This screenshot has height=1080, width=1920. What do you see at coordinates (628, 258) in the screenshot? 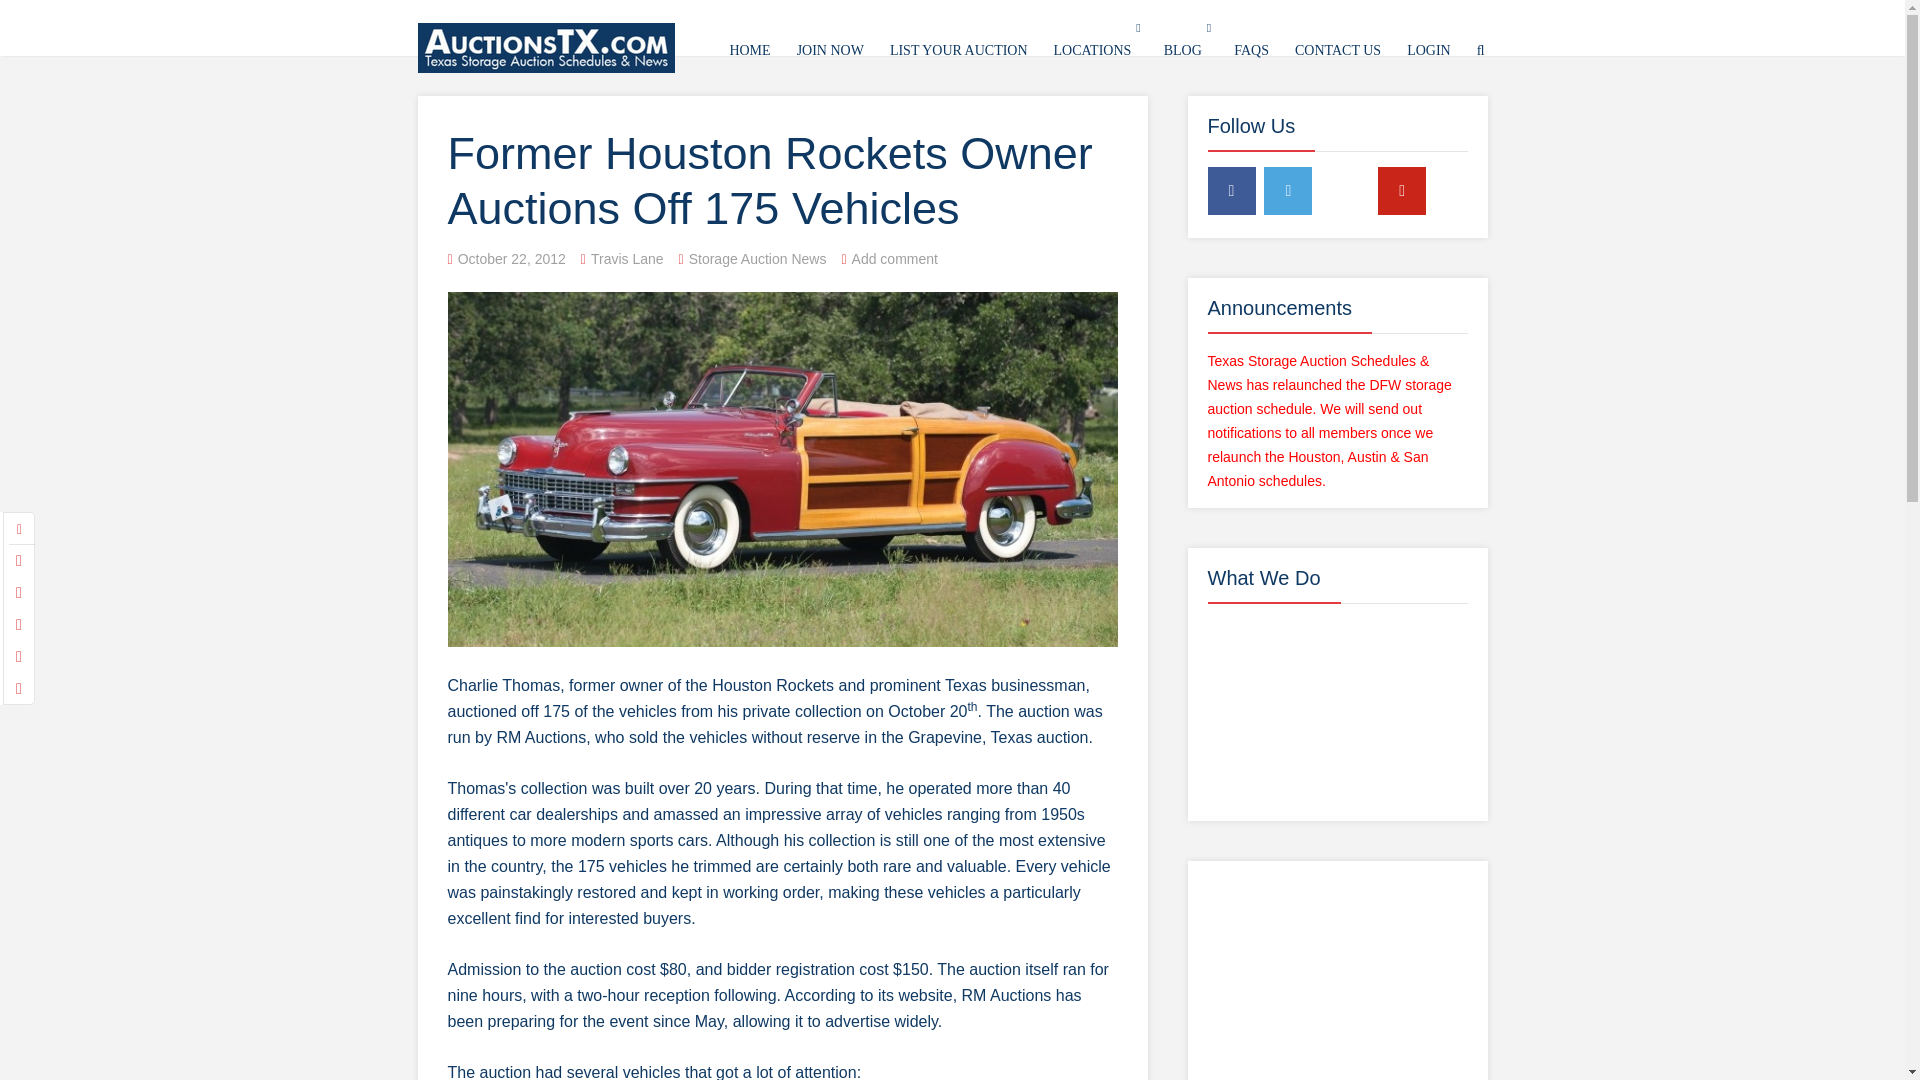
I see `Travis Lane` at bounding box center [628, 258].